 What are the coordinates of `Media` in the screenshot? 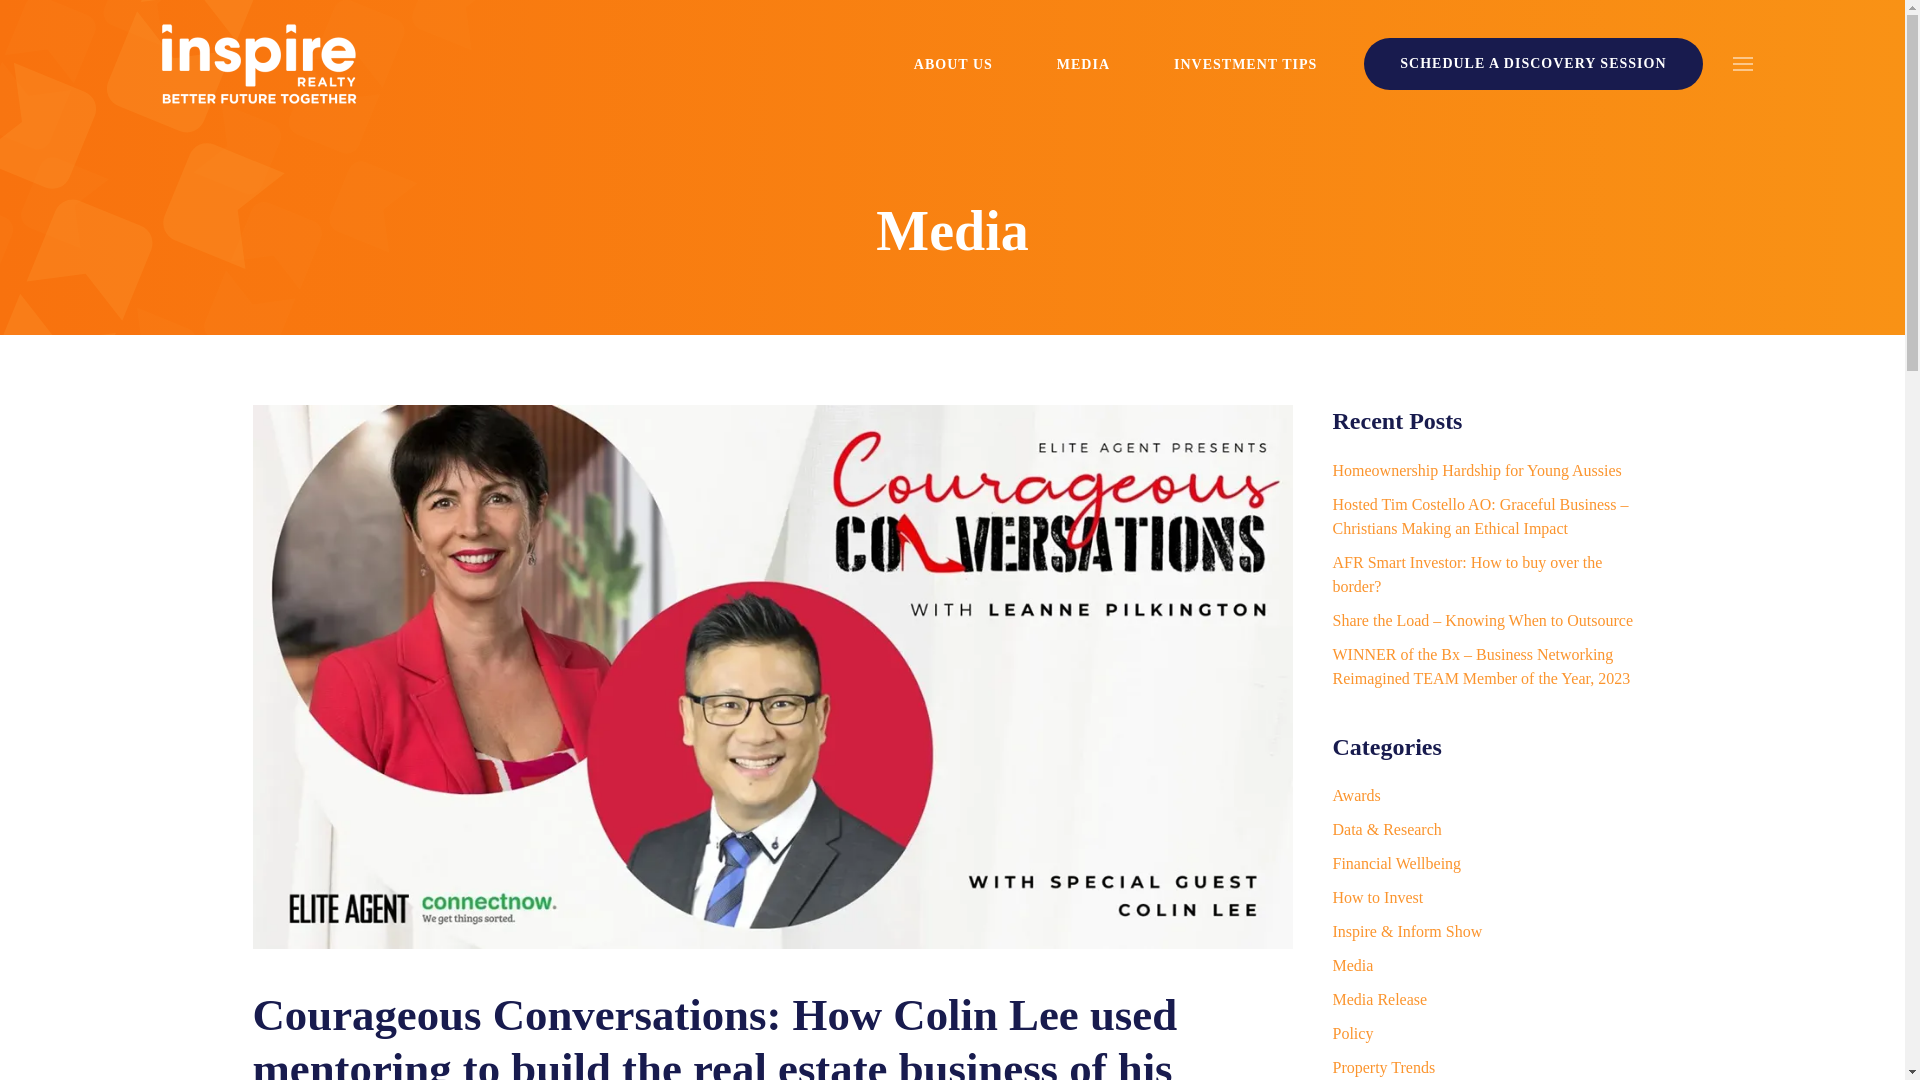 It's located at (951, 230).